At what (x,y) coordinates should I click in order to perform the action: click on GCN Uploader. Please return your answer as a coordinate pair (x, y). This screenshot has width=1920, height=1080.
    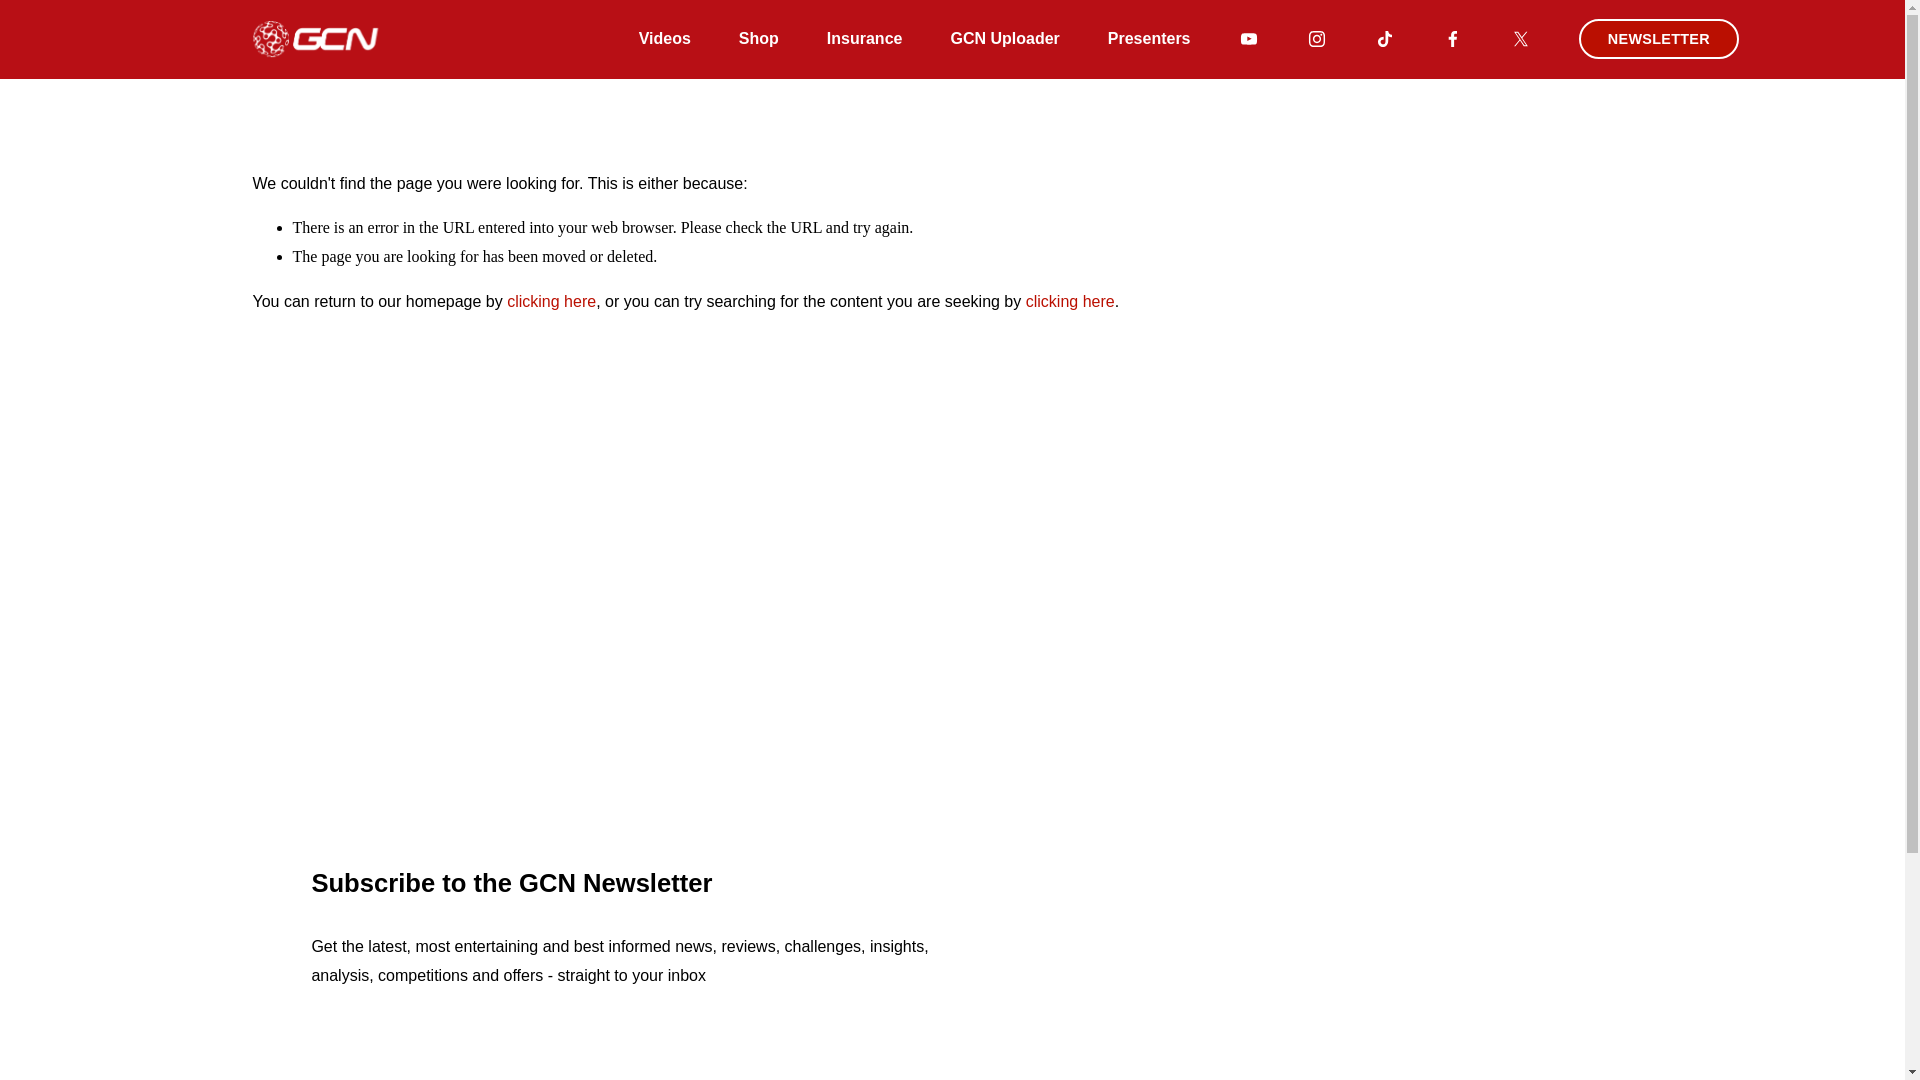
    Looking at the image, I should click on (1004, 38).